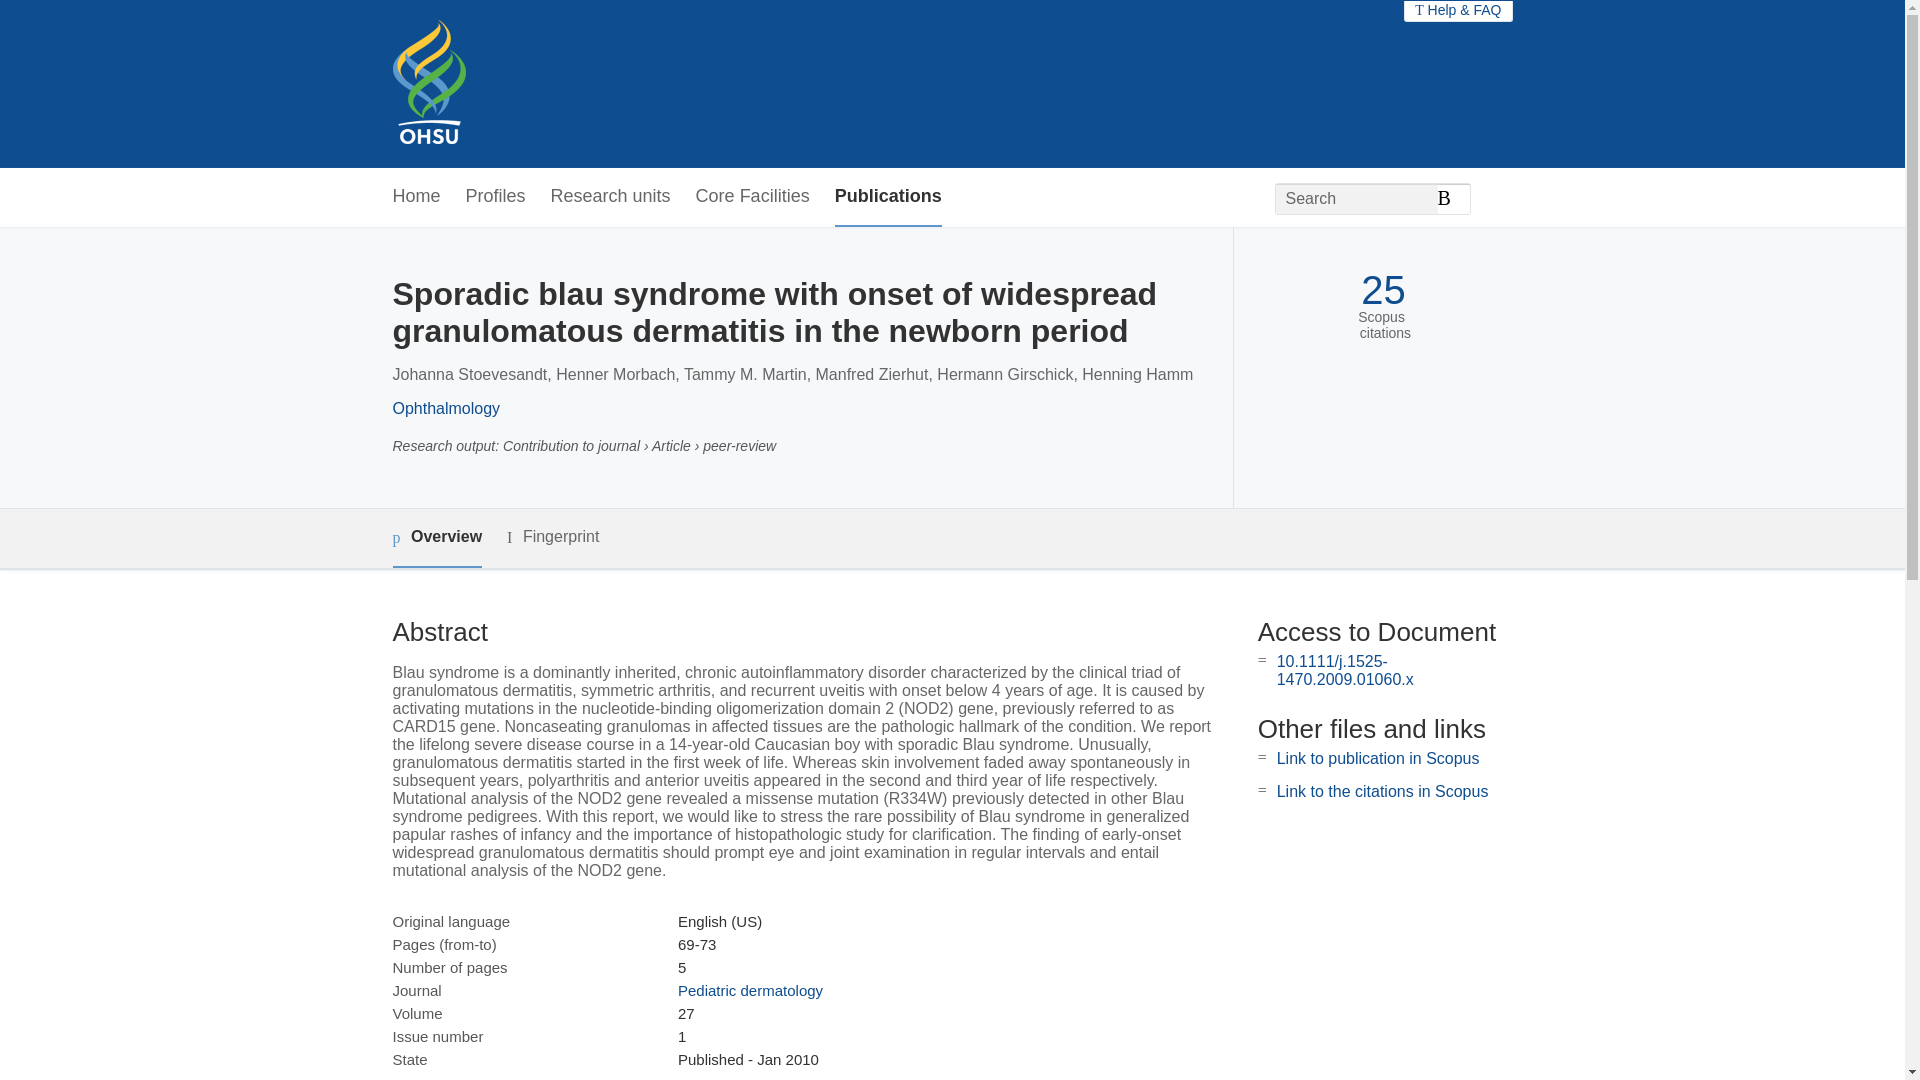 This screenshot has width=1920, height=1080. Describe the element at coordinates (610, 197) in the screenshot. I see `Research units` at that location.